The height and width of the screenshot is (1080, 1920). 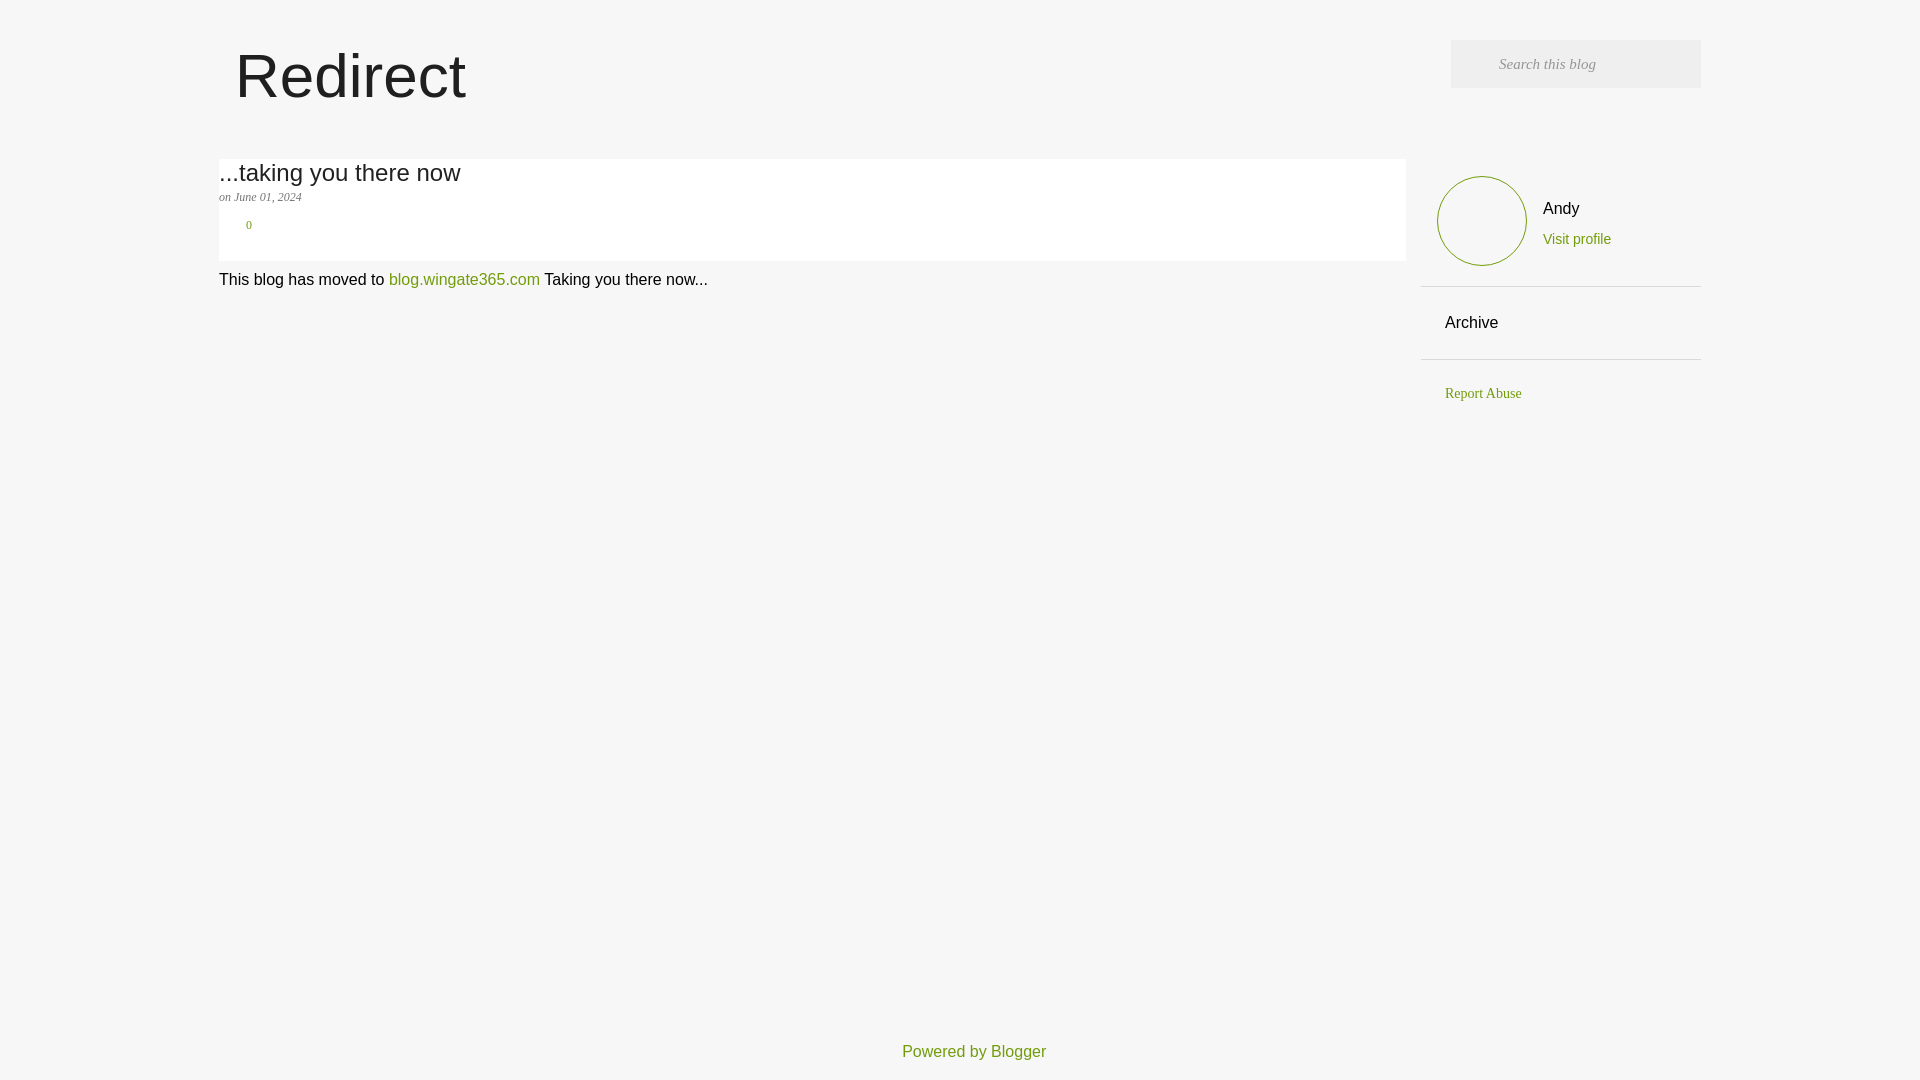 What do you see at coordinates (268, 197) in the screenshot?
I see `permanent link` at bounding box center [268, 197].